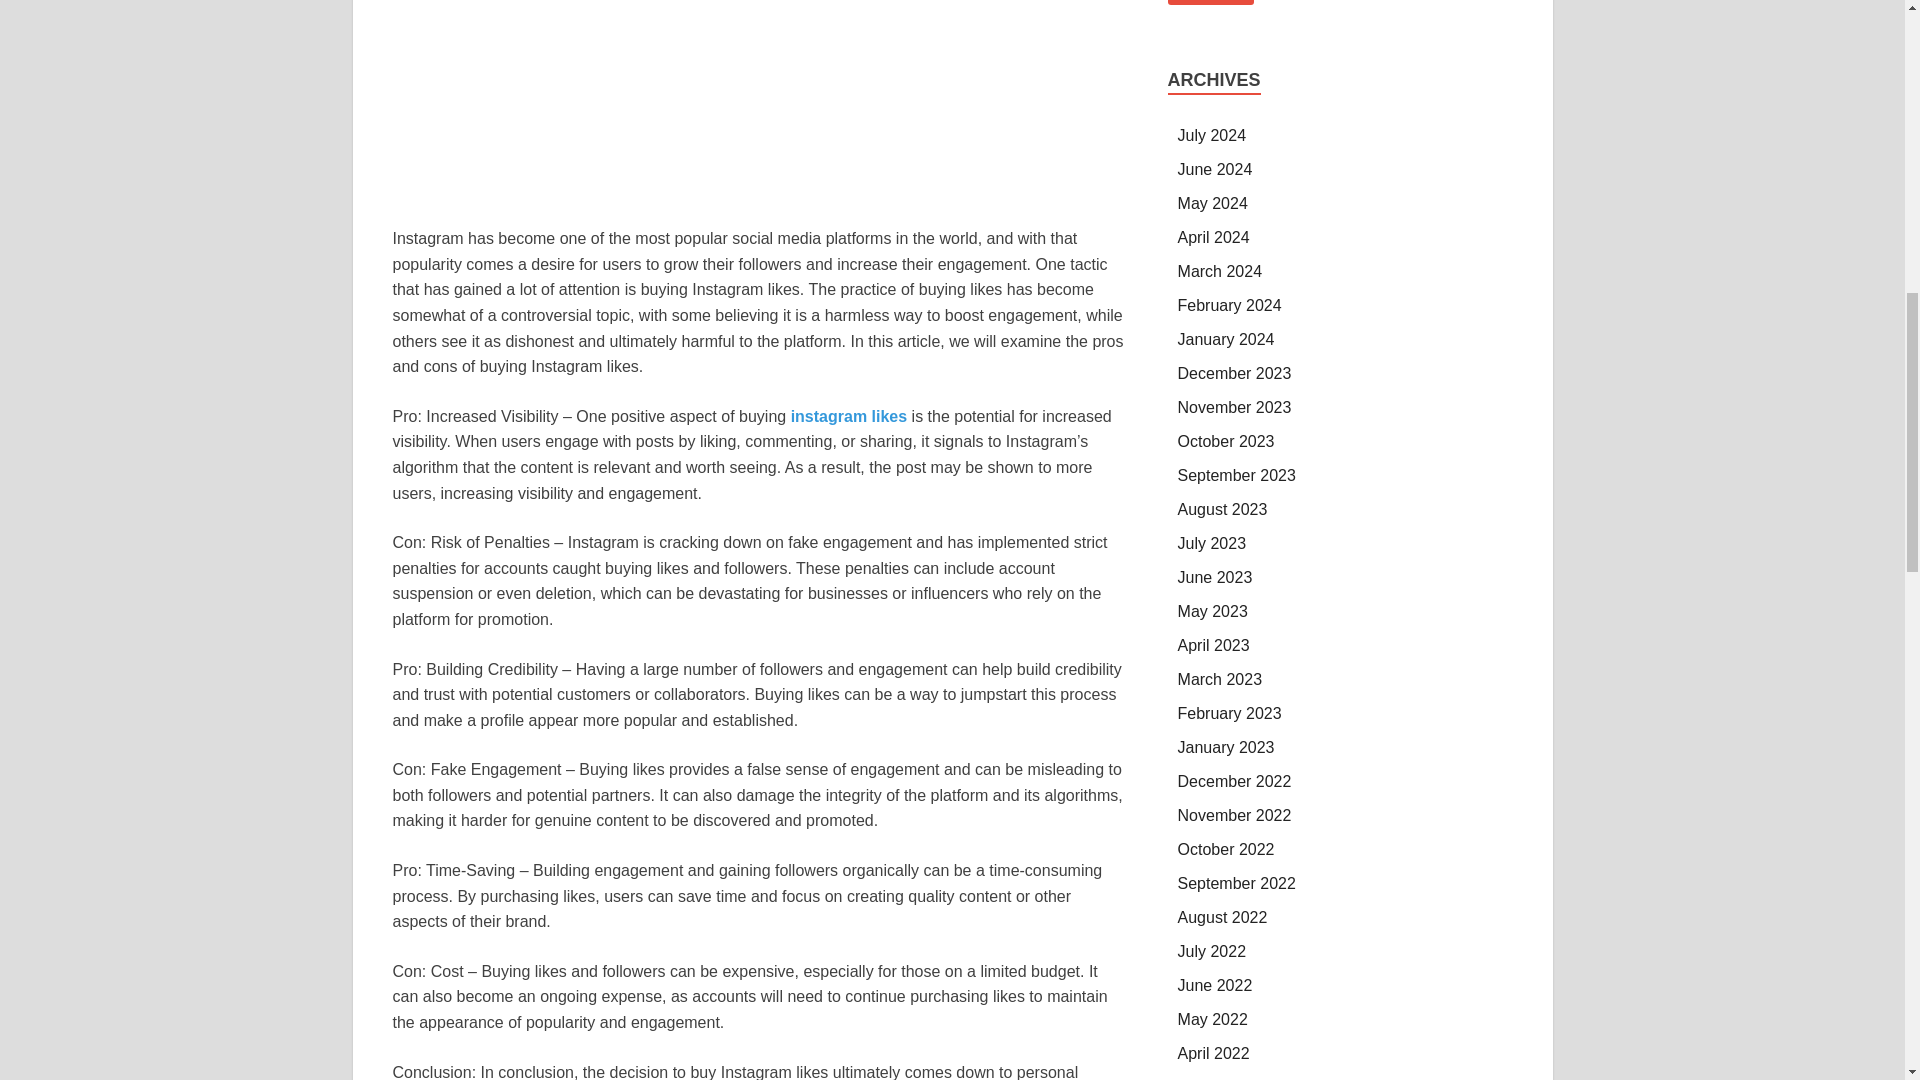 This screenshot has width=1920, height=1080. I want to click on May 2024, so click(1213, 203).